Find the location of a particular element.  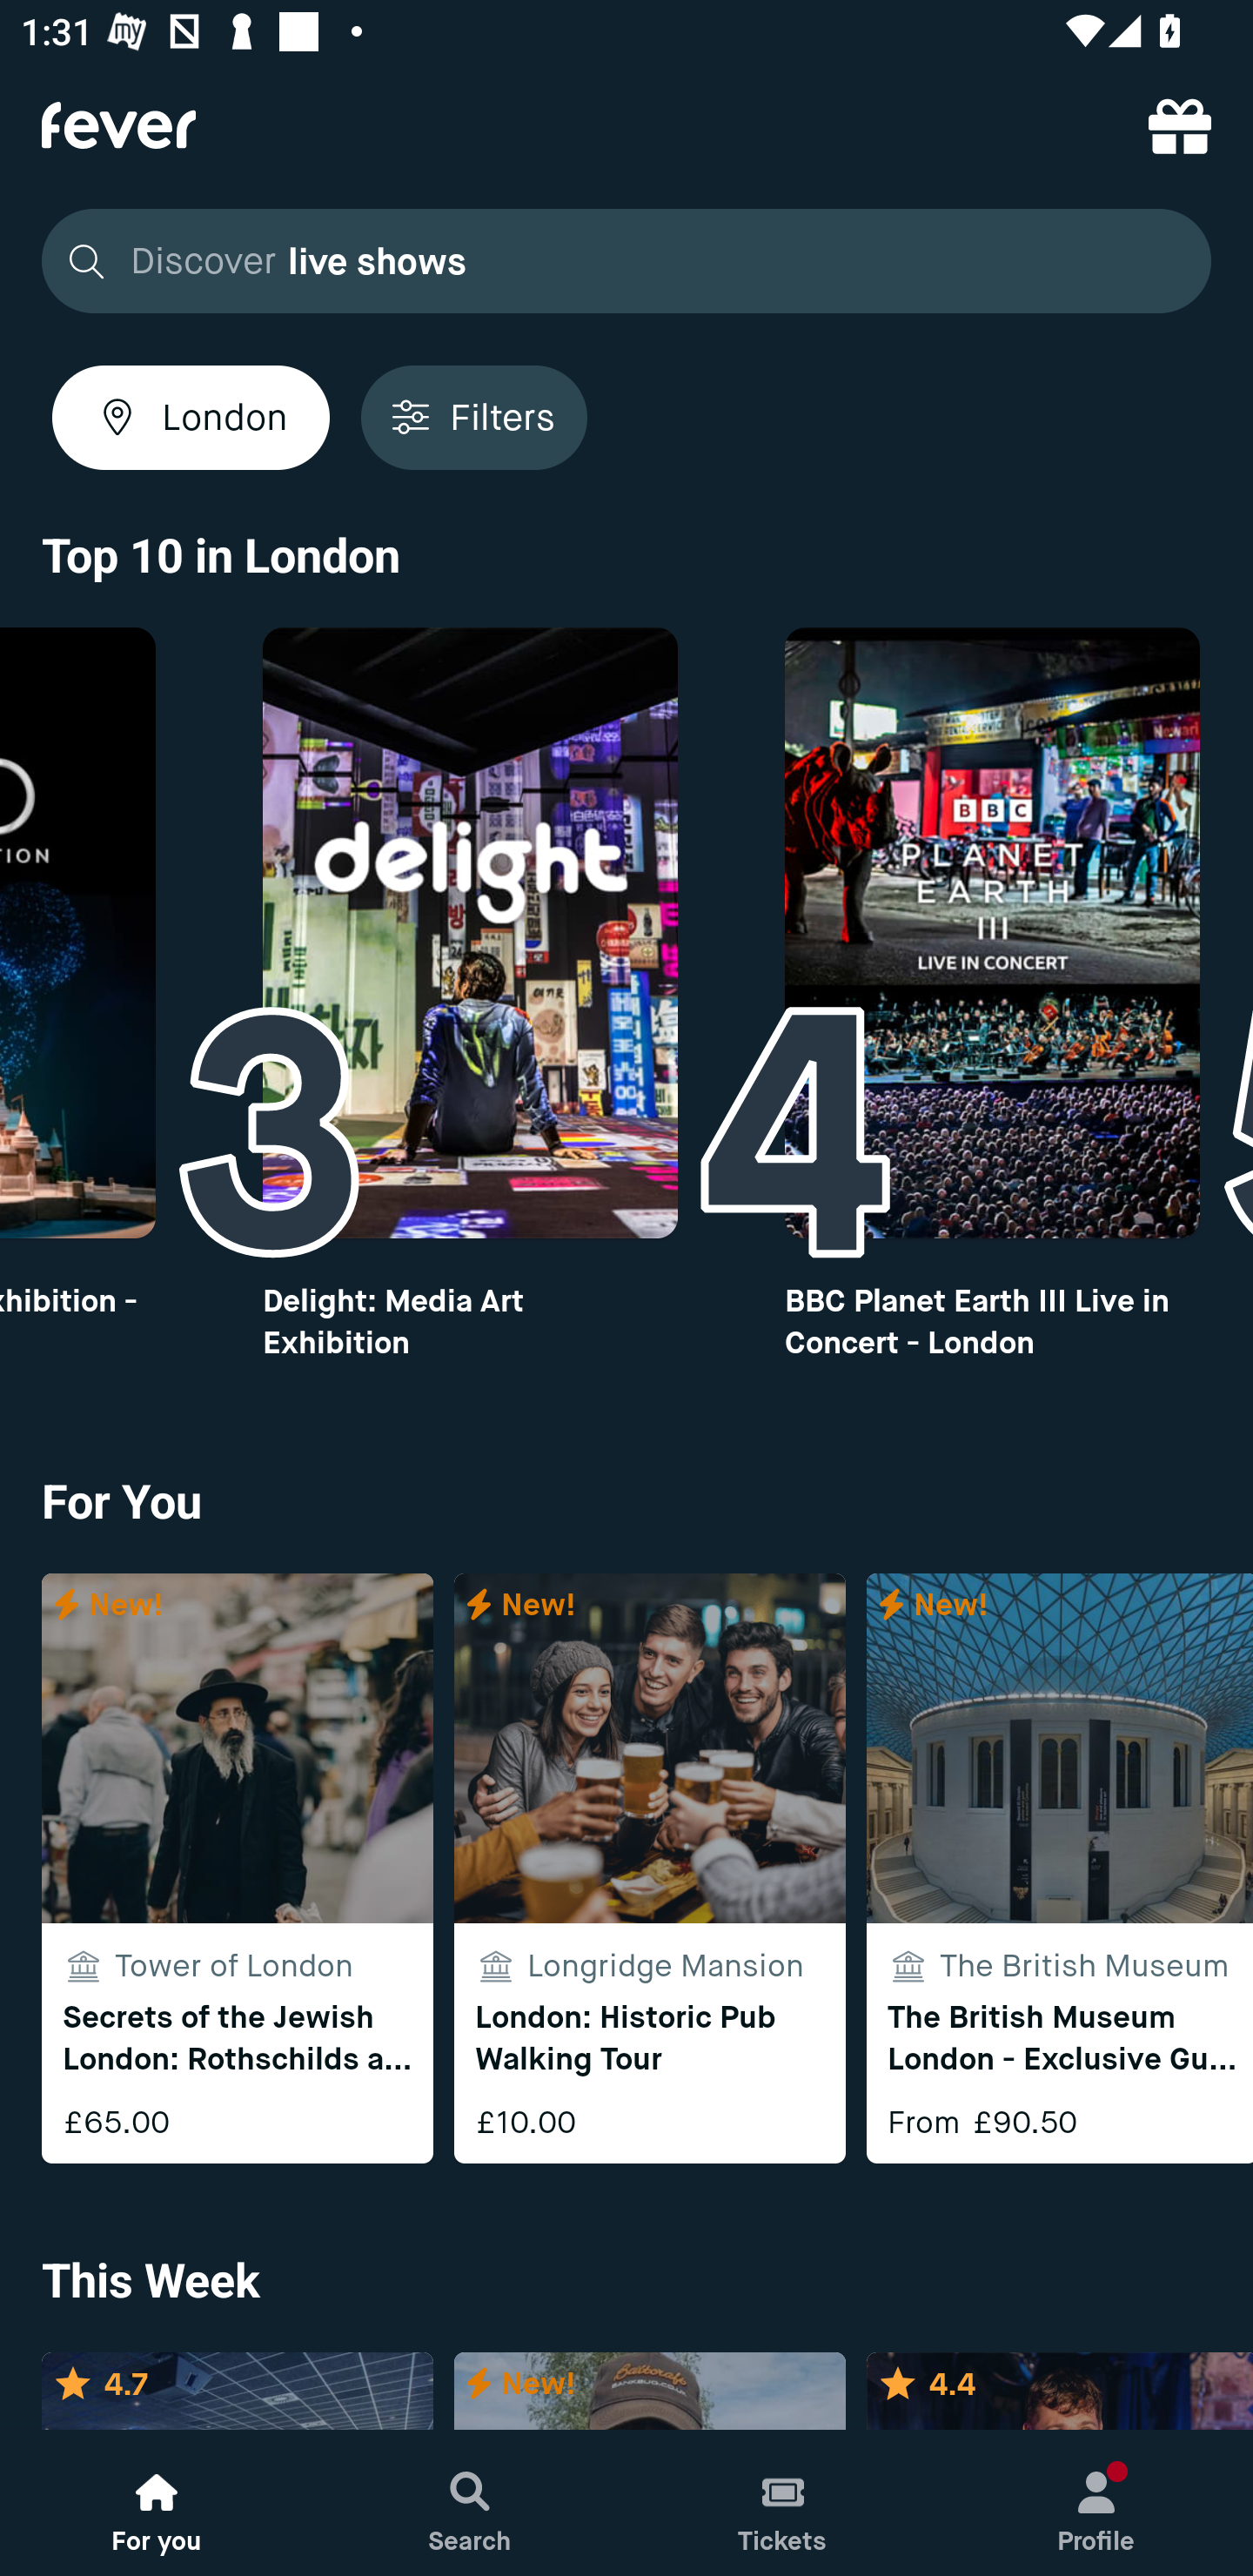

referral is located at coordinates (1180, 125).